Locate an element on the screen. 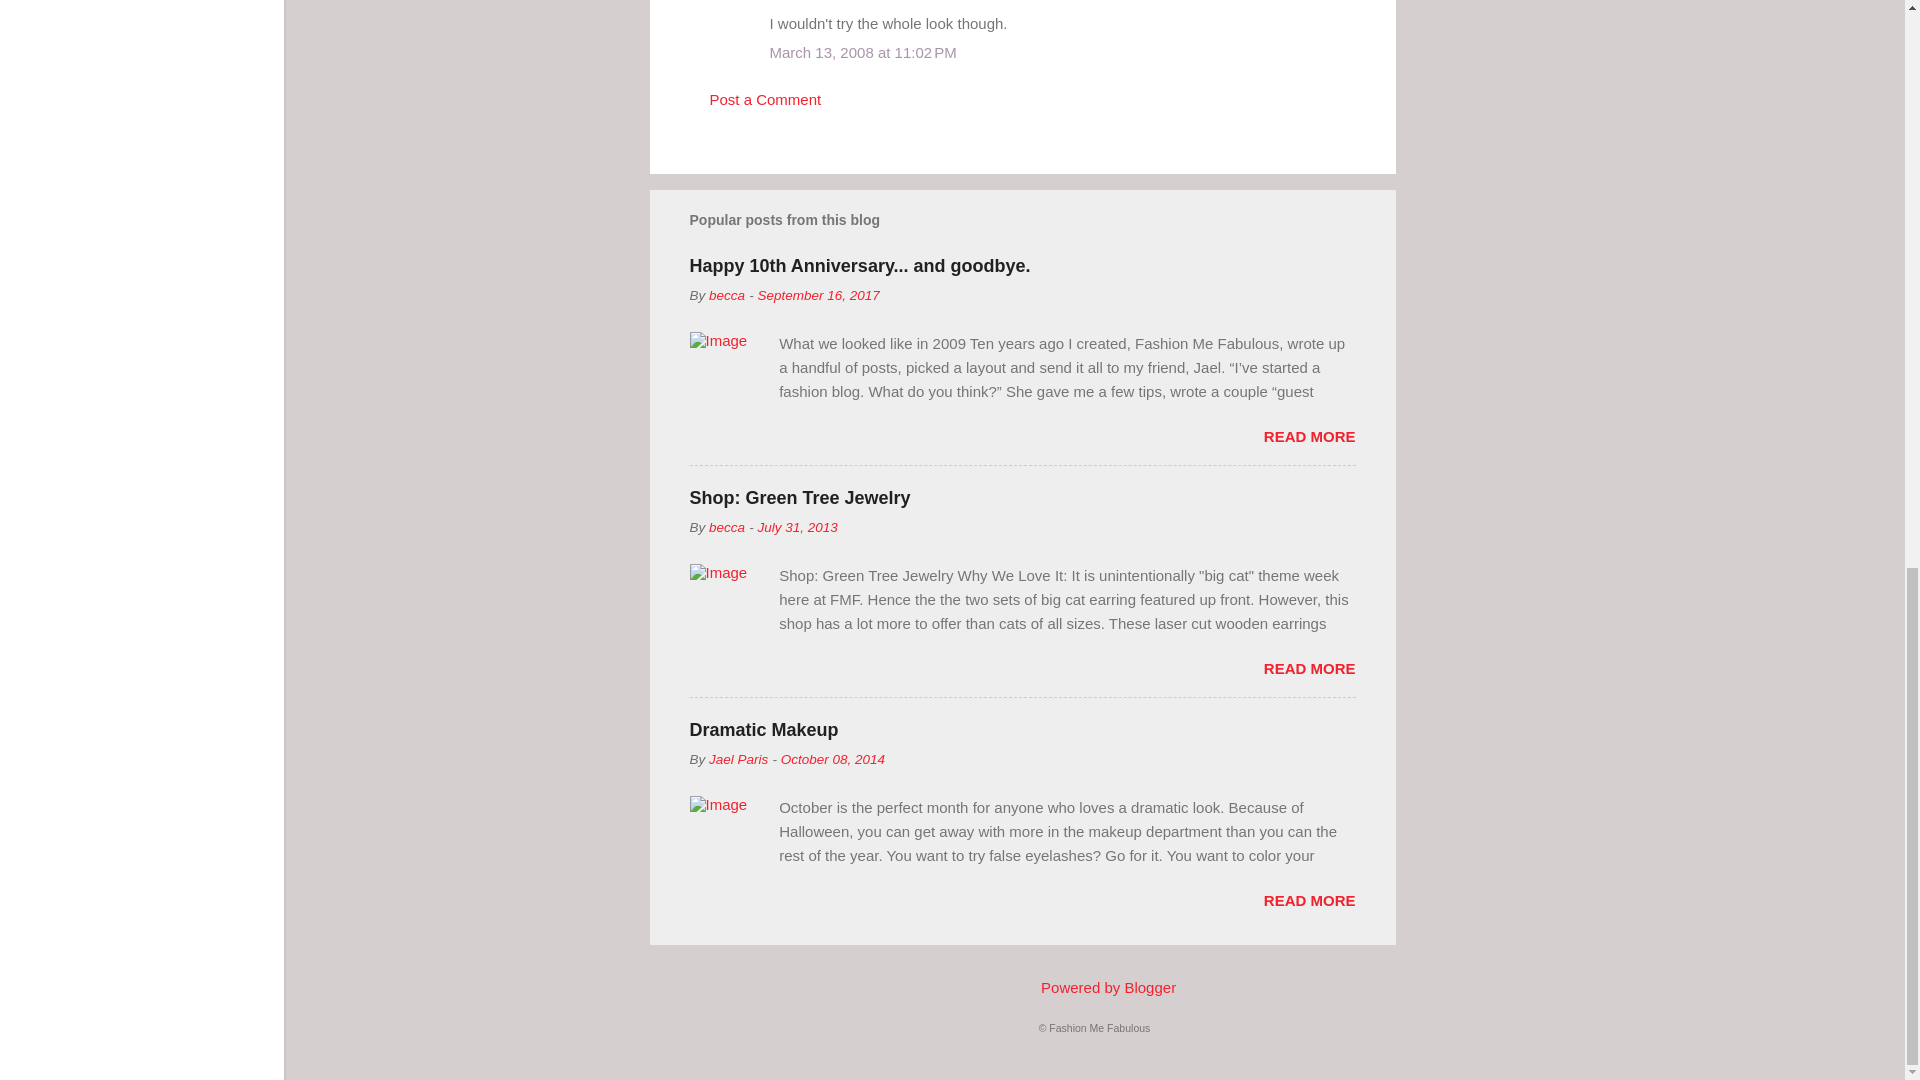 This screenshot has width=1920, height=1080. Shop: Green Tree Jewelry is located at coordinates (800, 498).